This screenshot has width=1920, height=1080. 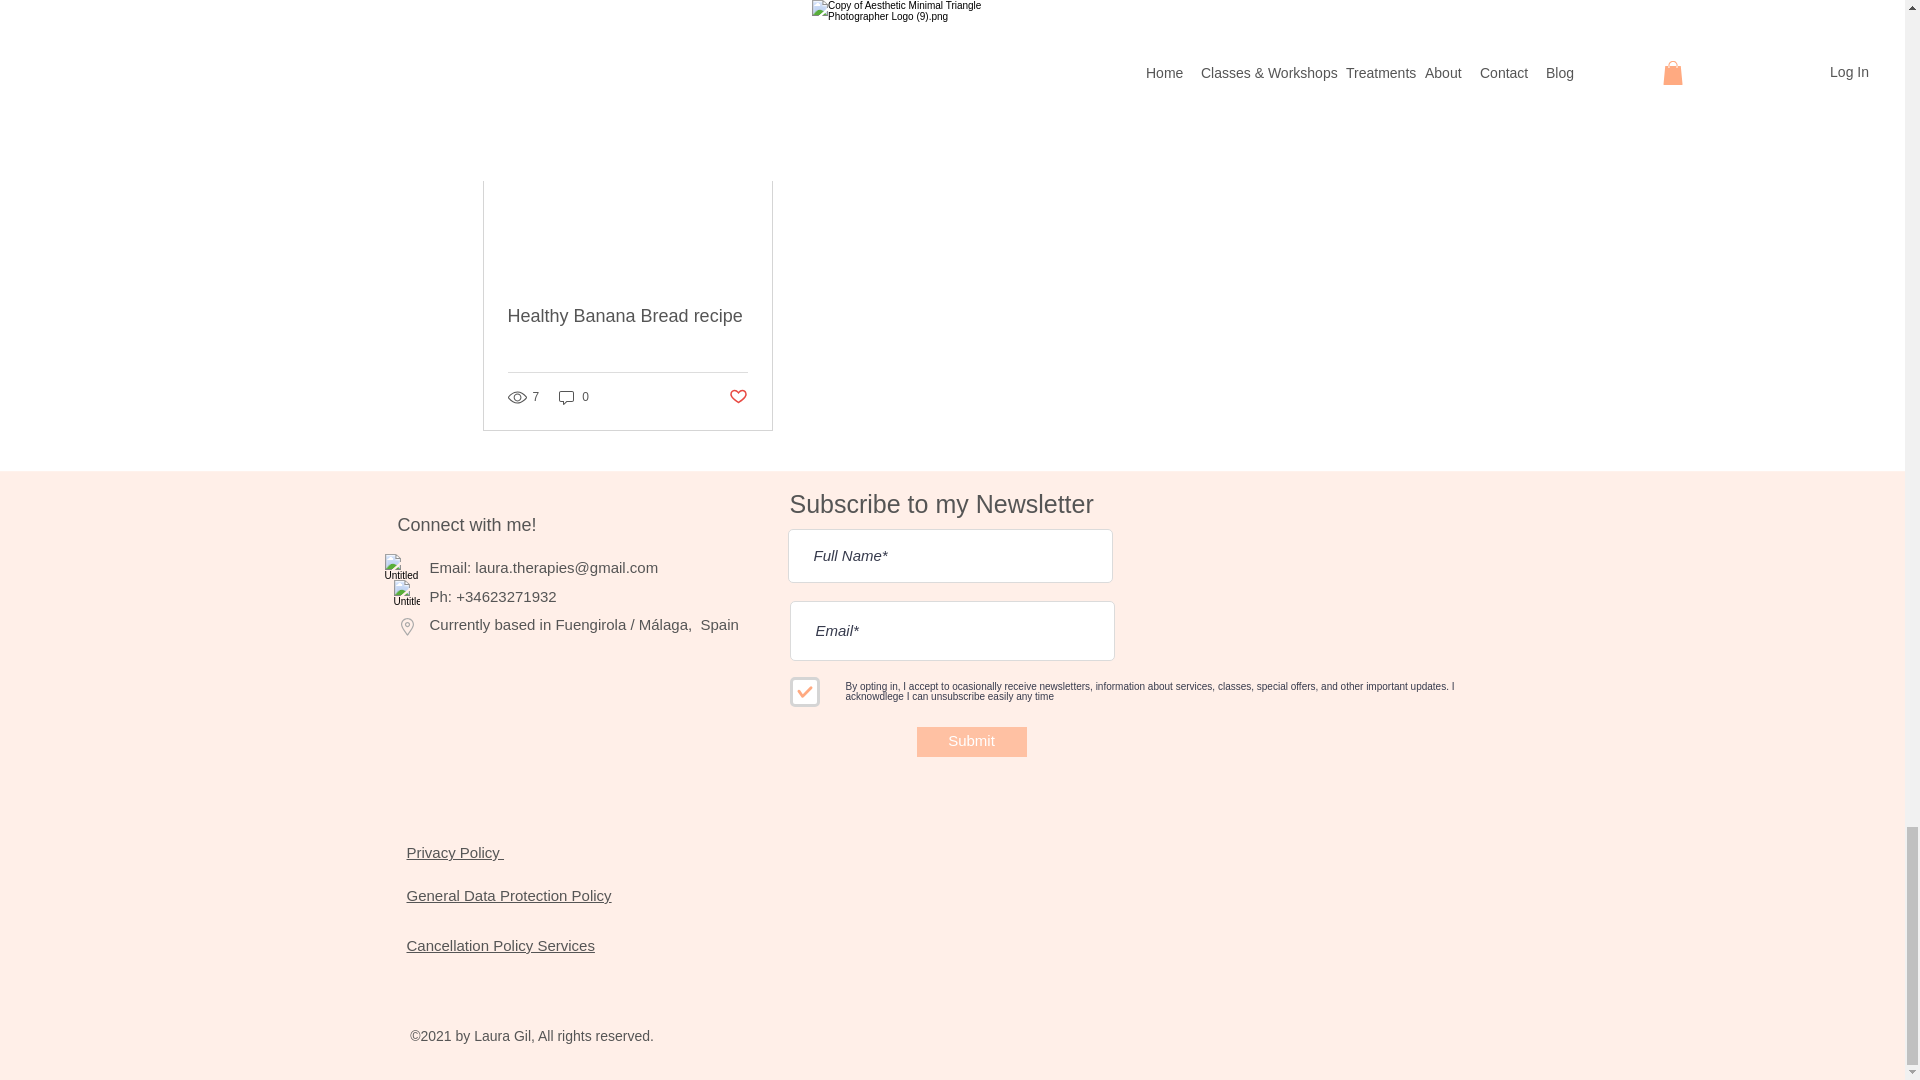 I want to click on Healthy Banana Bread recipe, so click(x=628, y=316).